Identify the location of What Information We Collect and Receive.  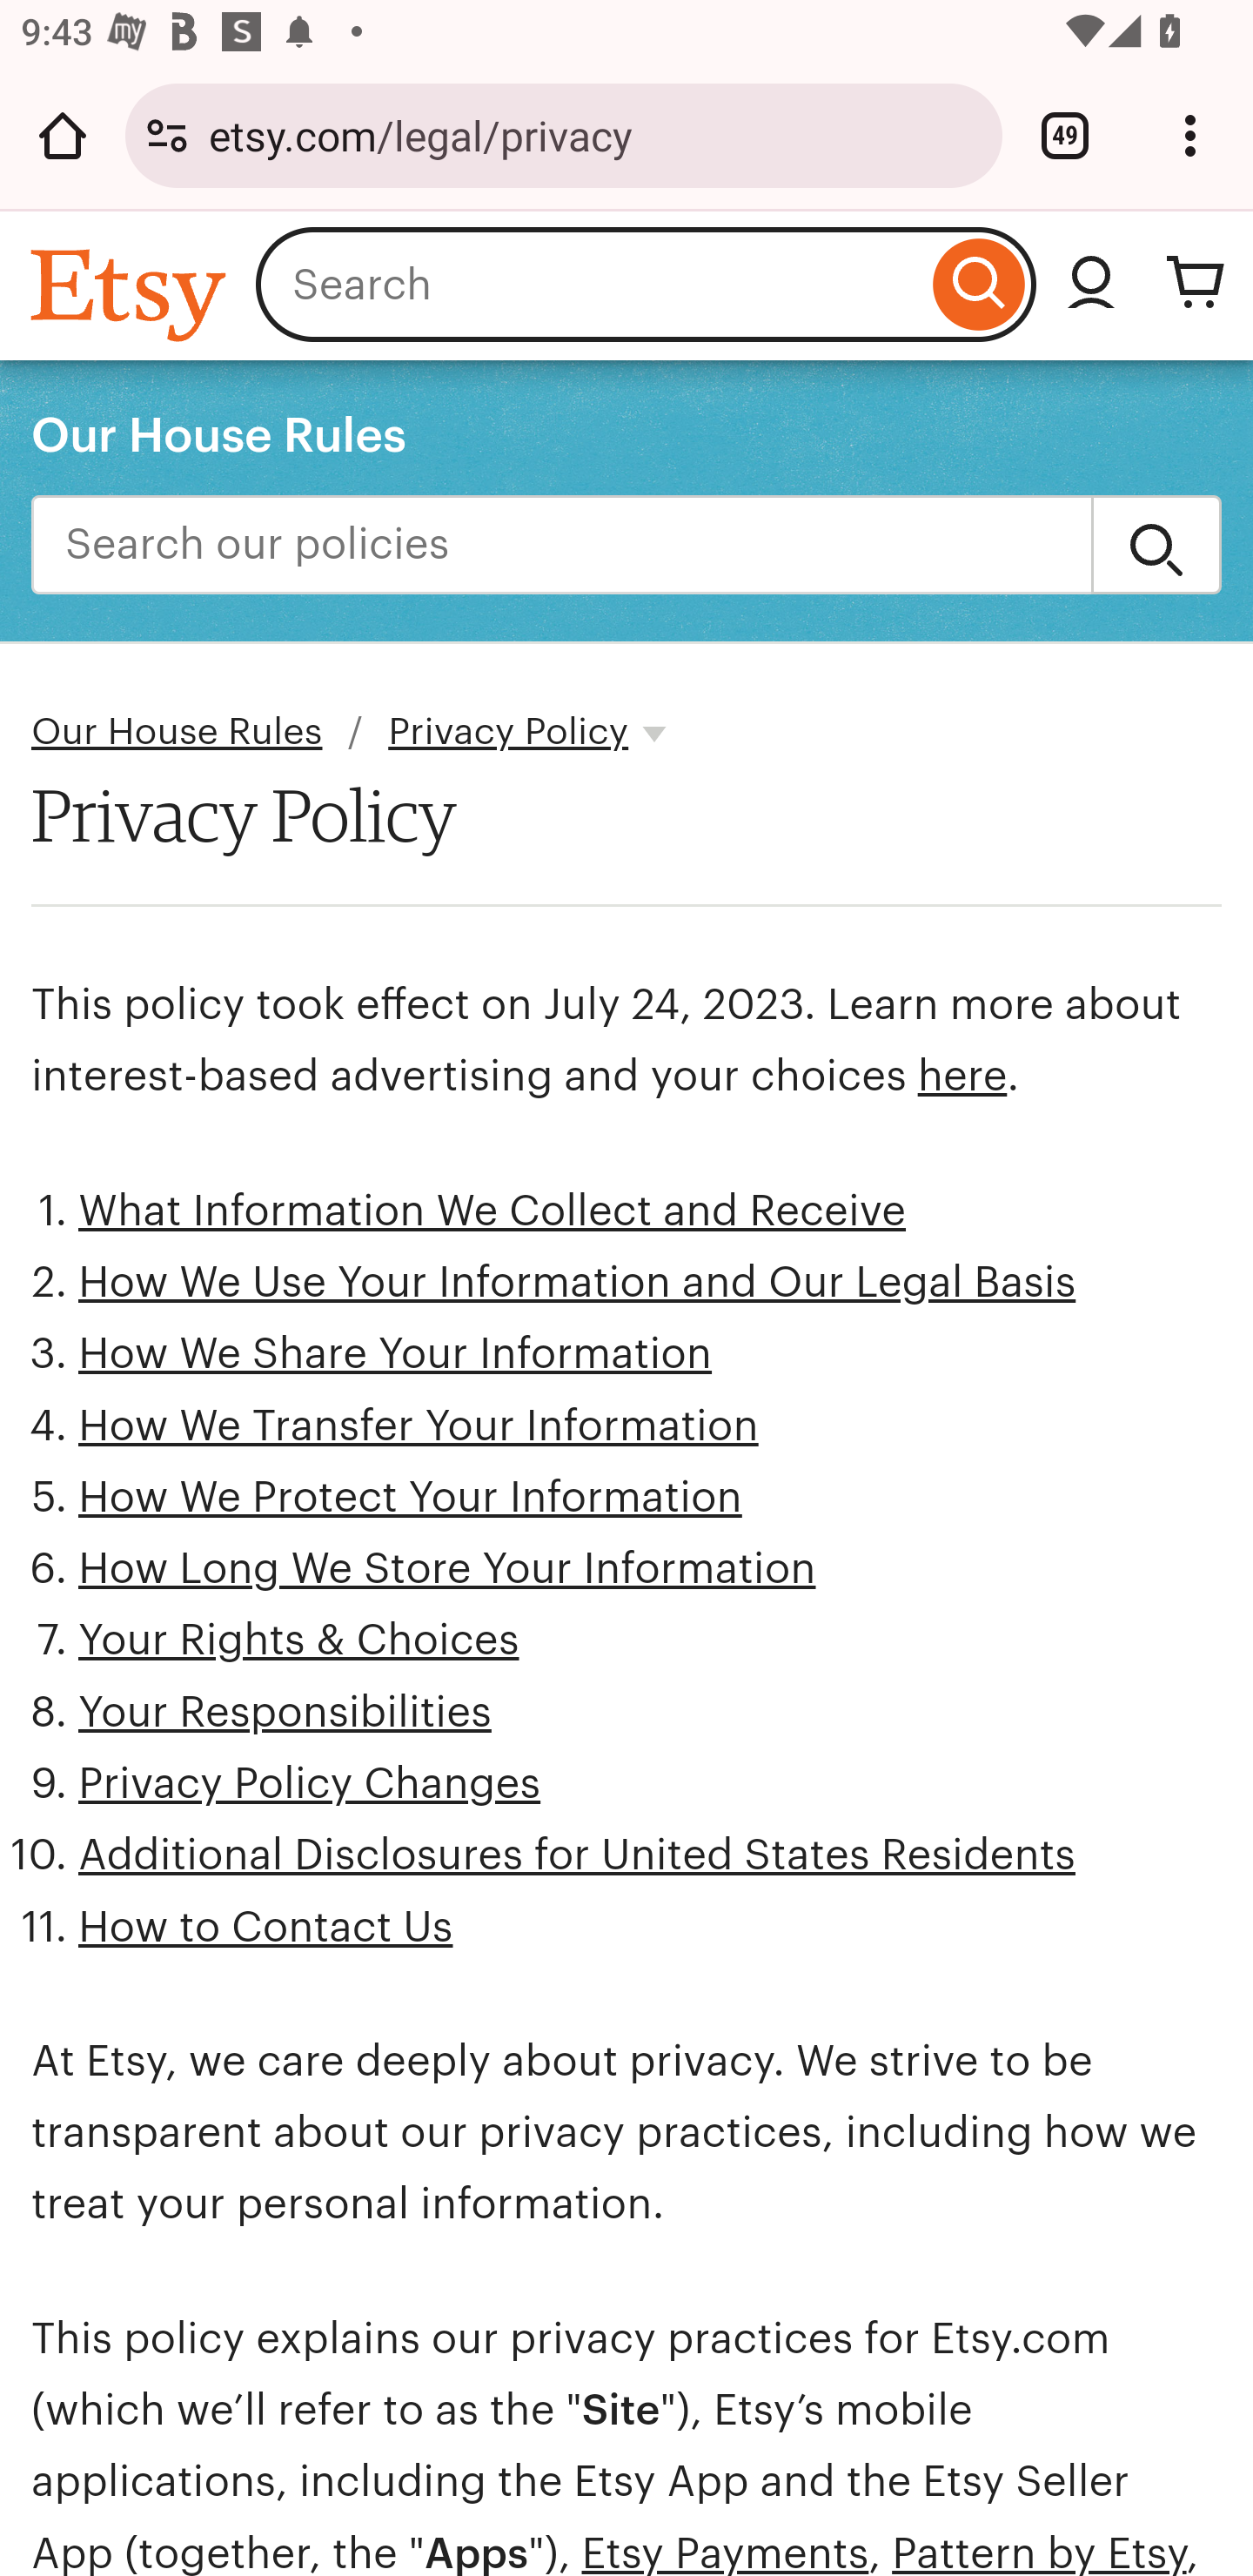
(492, 1209).